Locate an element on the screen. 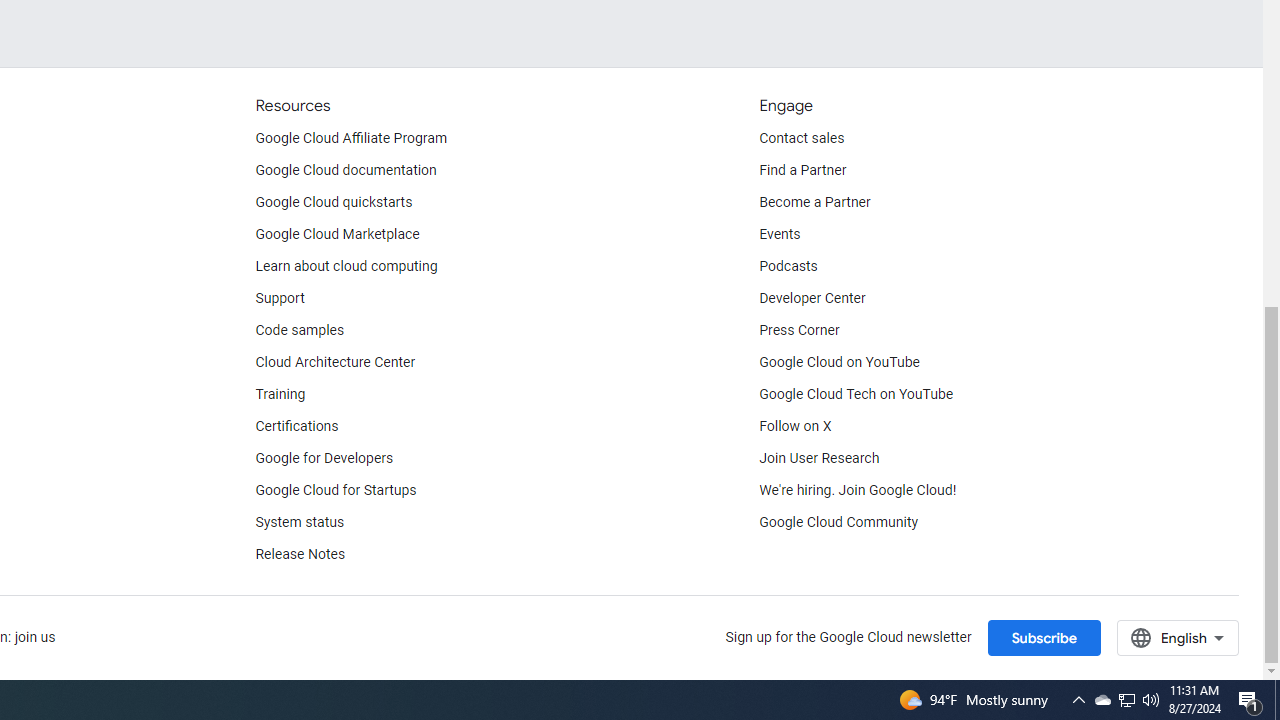 Image resolution: width=1280 pixels, height=720 pixels. We're hiring. Join Google Cloud! is located at coordinates (858, 490).